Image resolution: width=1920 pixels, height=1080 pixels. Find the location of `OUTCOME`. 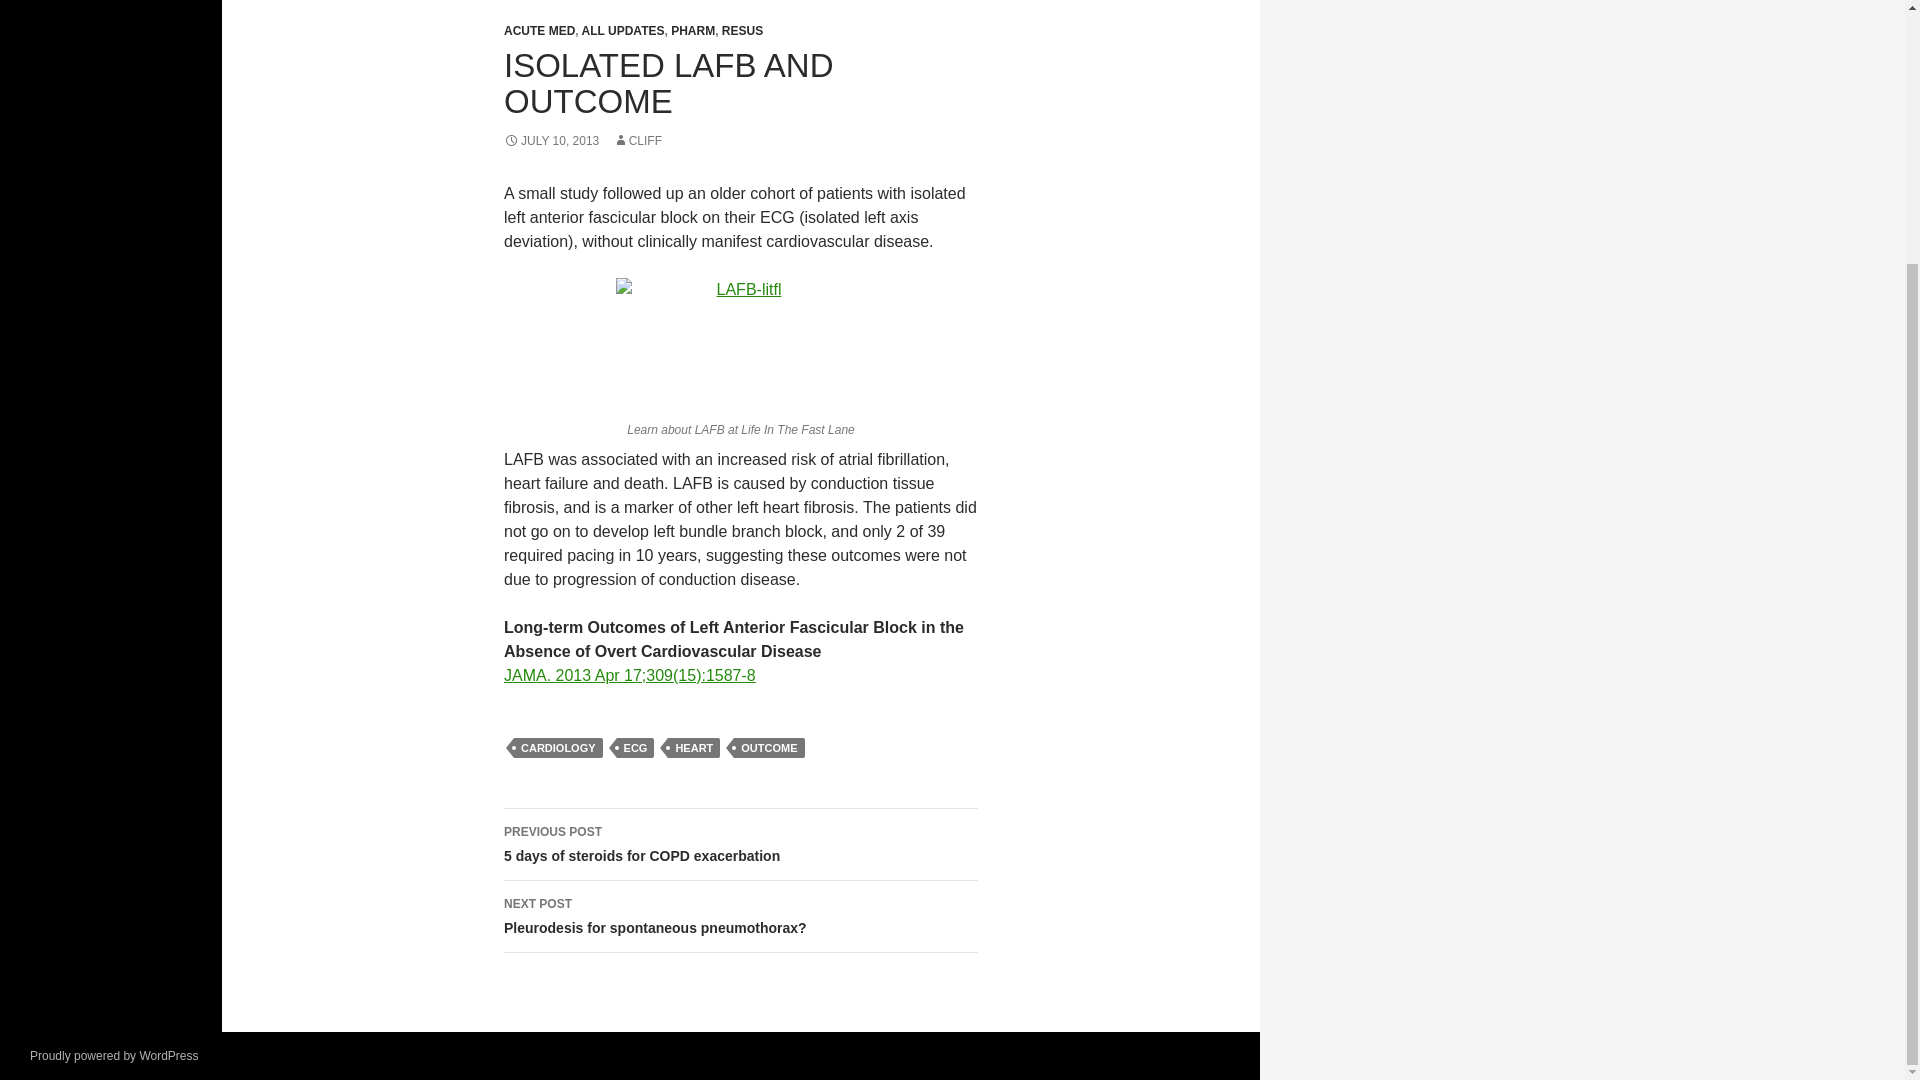

OUTCOME is located at coordinates (740, 844).